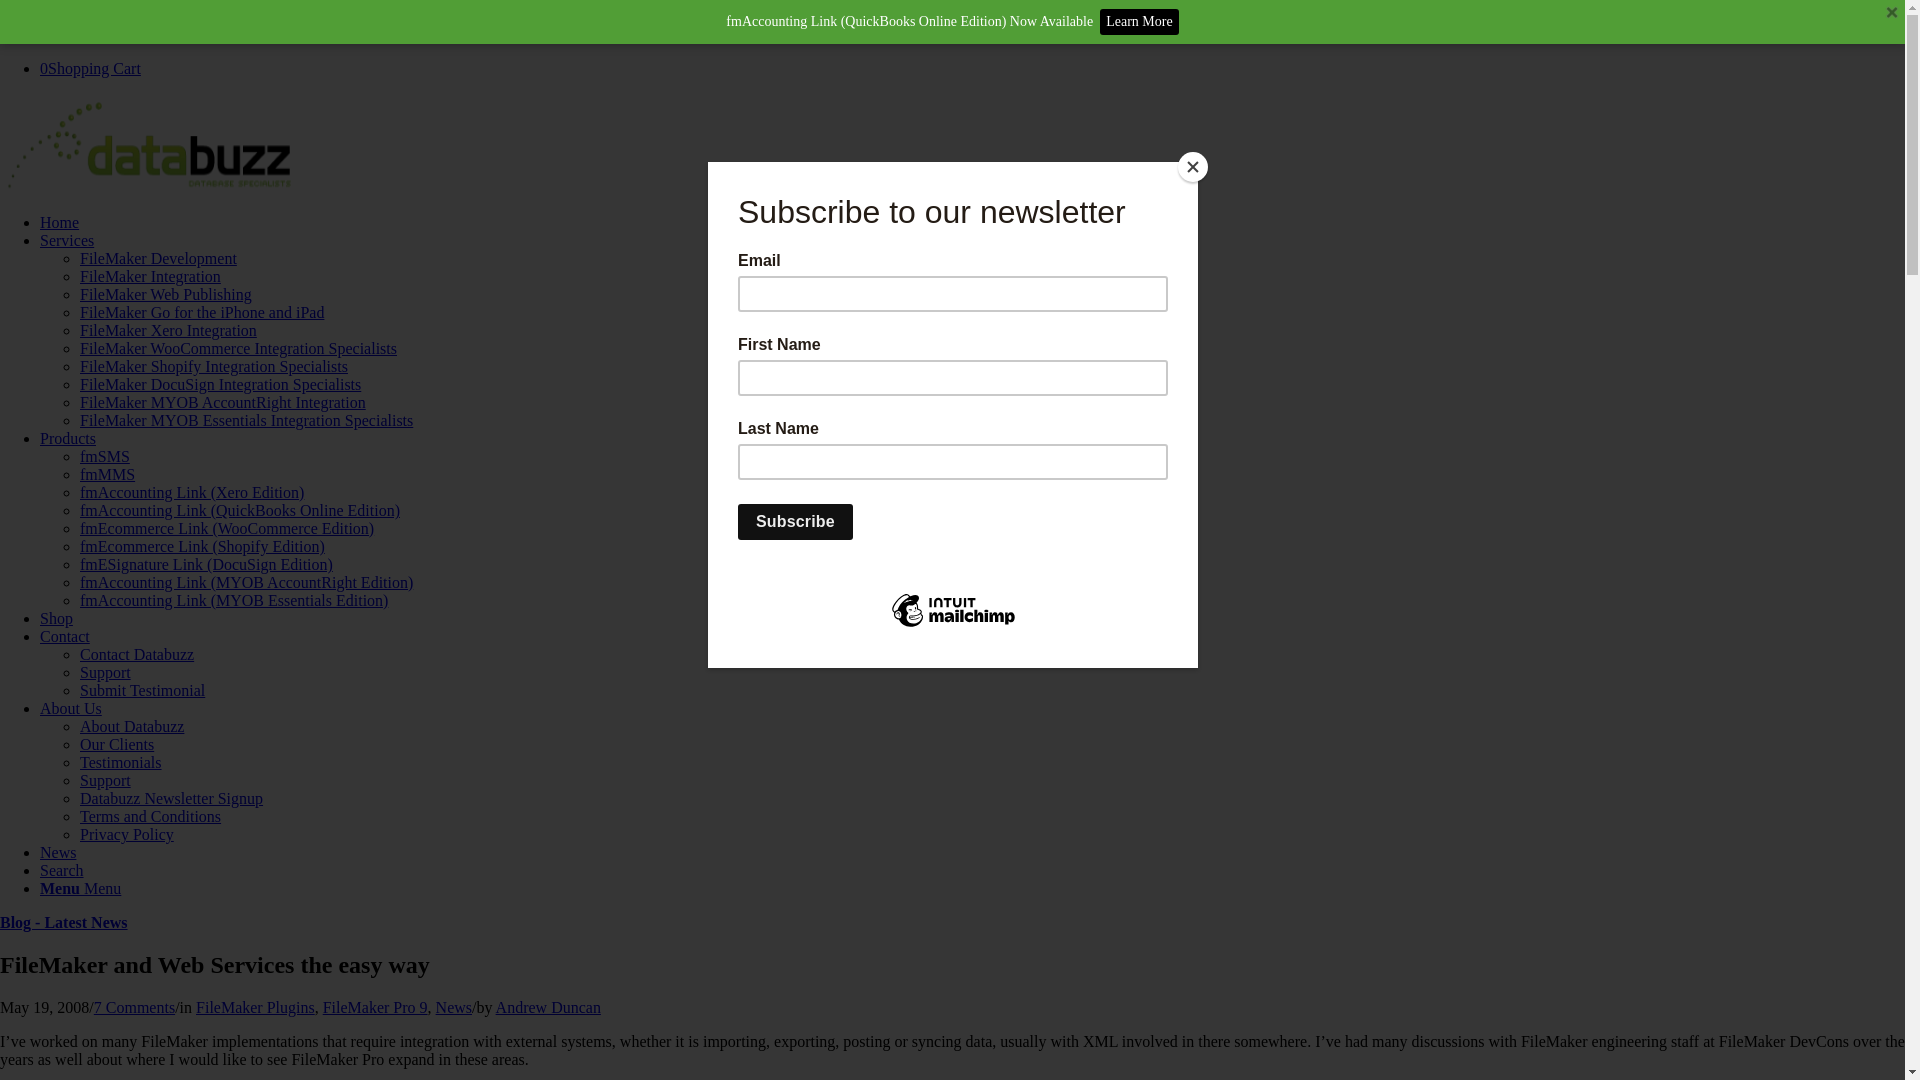 The width and height of the screenshot is (1920, 1080). I want to click on fmAccounting Link (MYOB AccountRight Edition), so click(246, 582).